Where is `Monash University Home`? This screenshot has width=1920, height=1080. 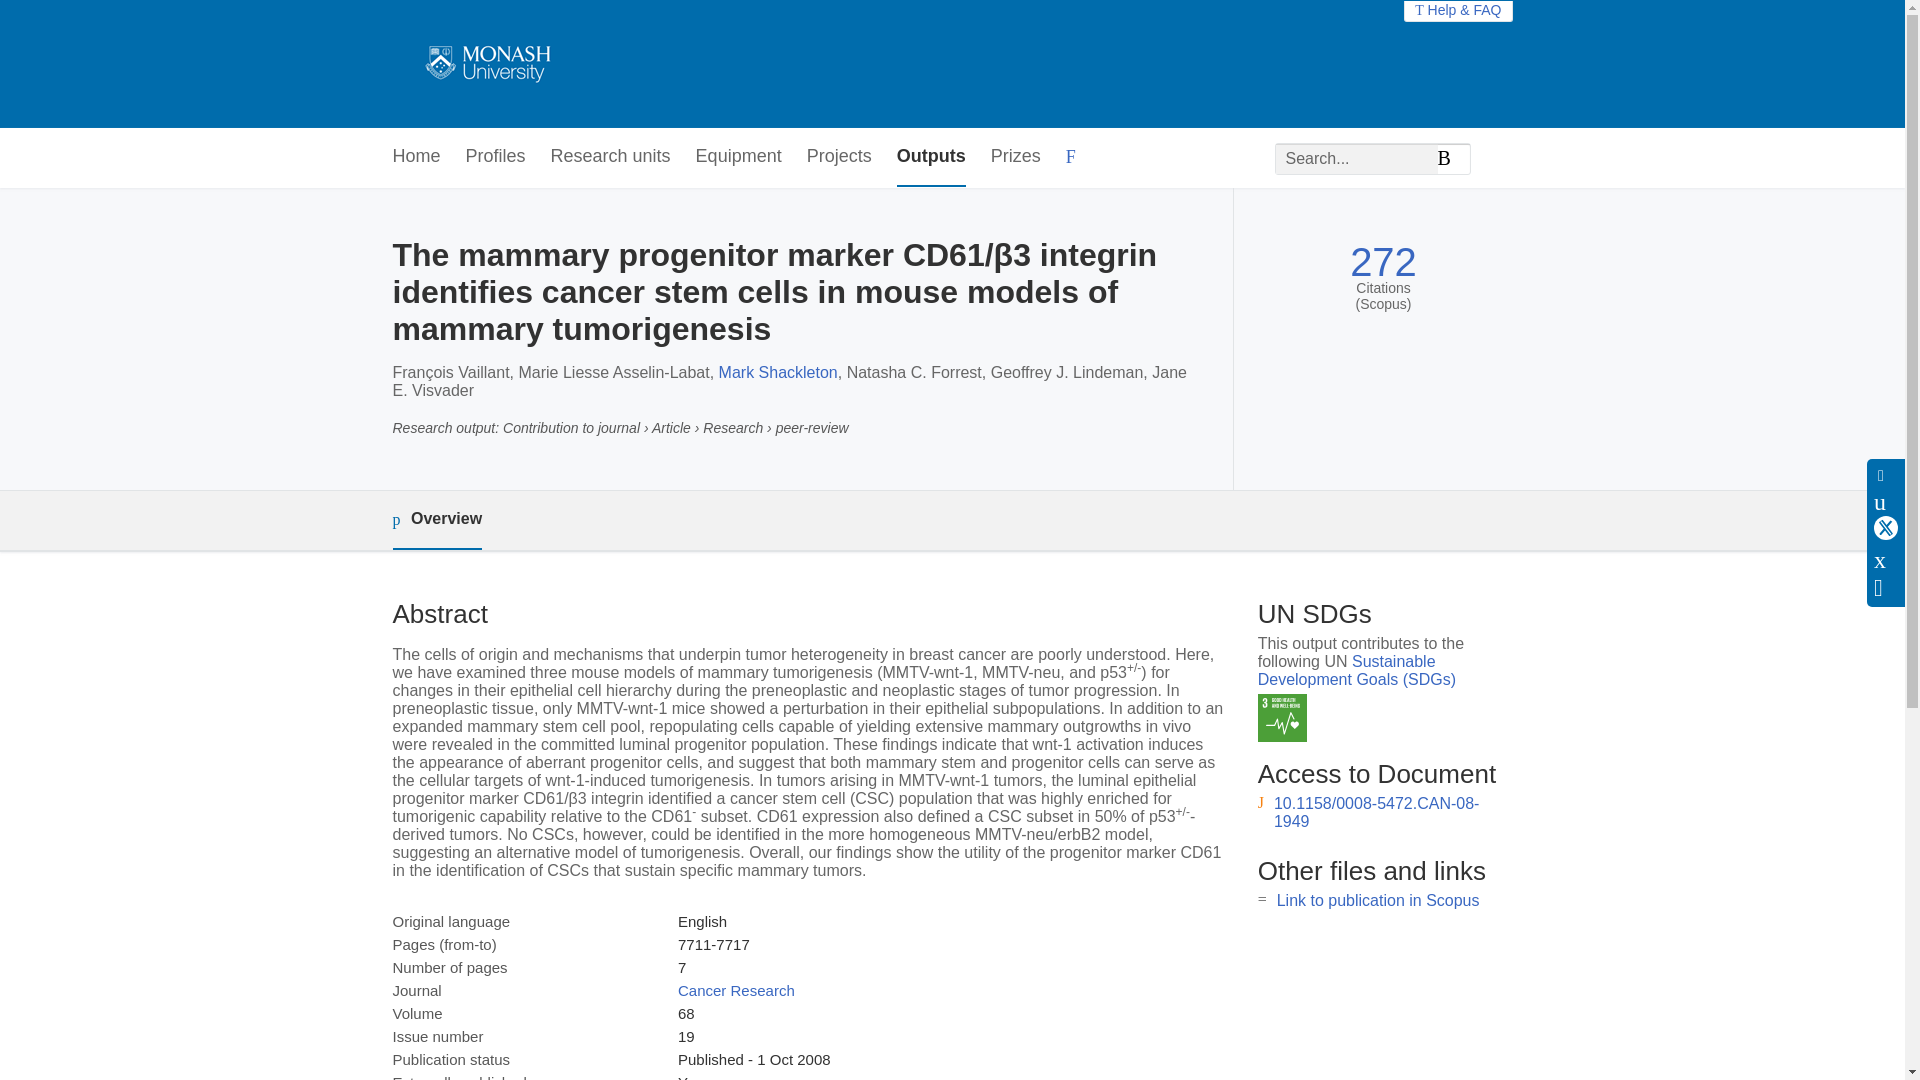
Monash University Home is located at coordinates (484, 64).